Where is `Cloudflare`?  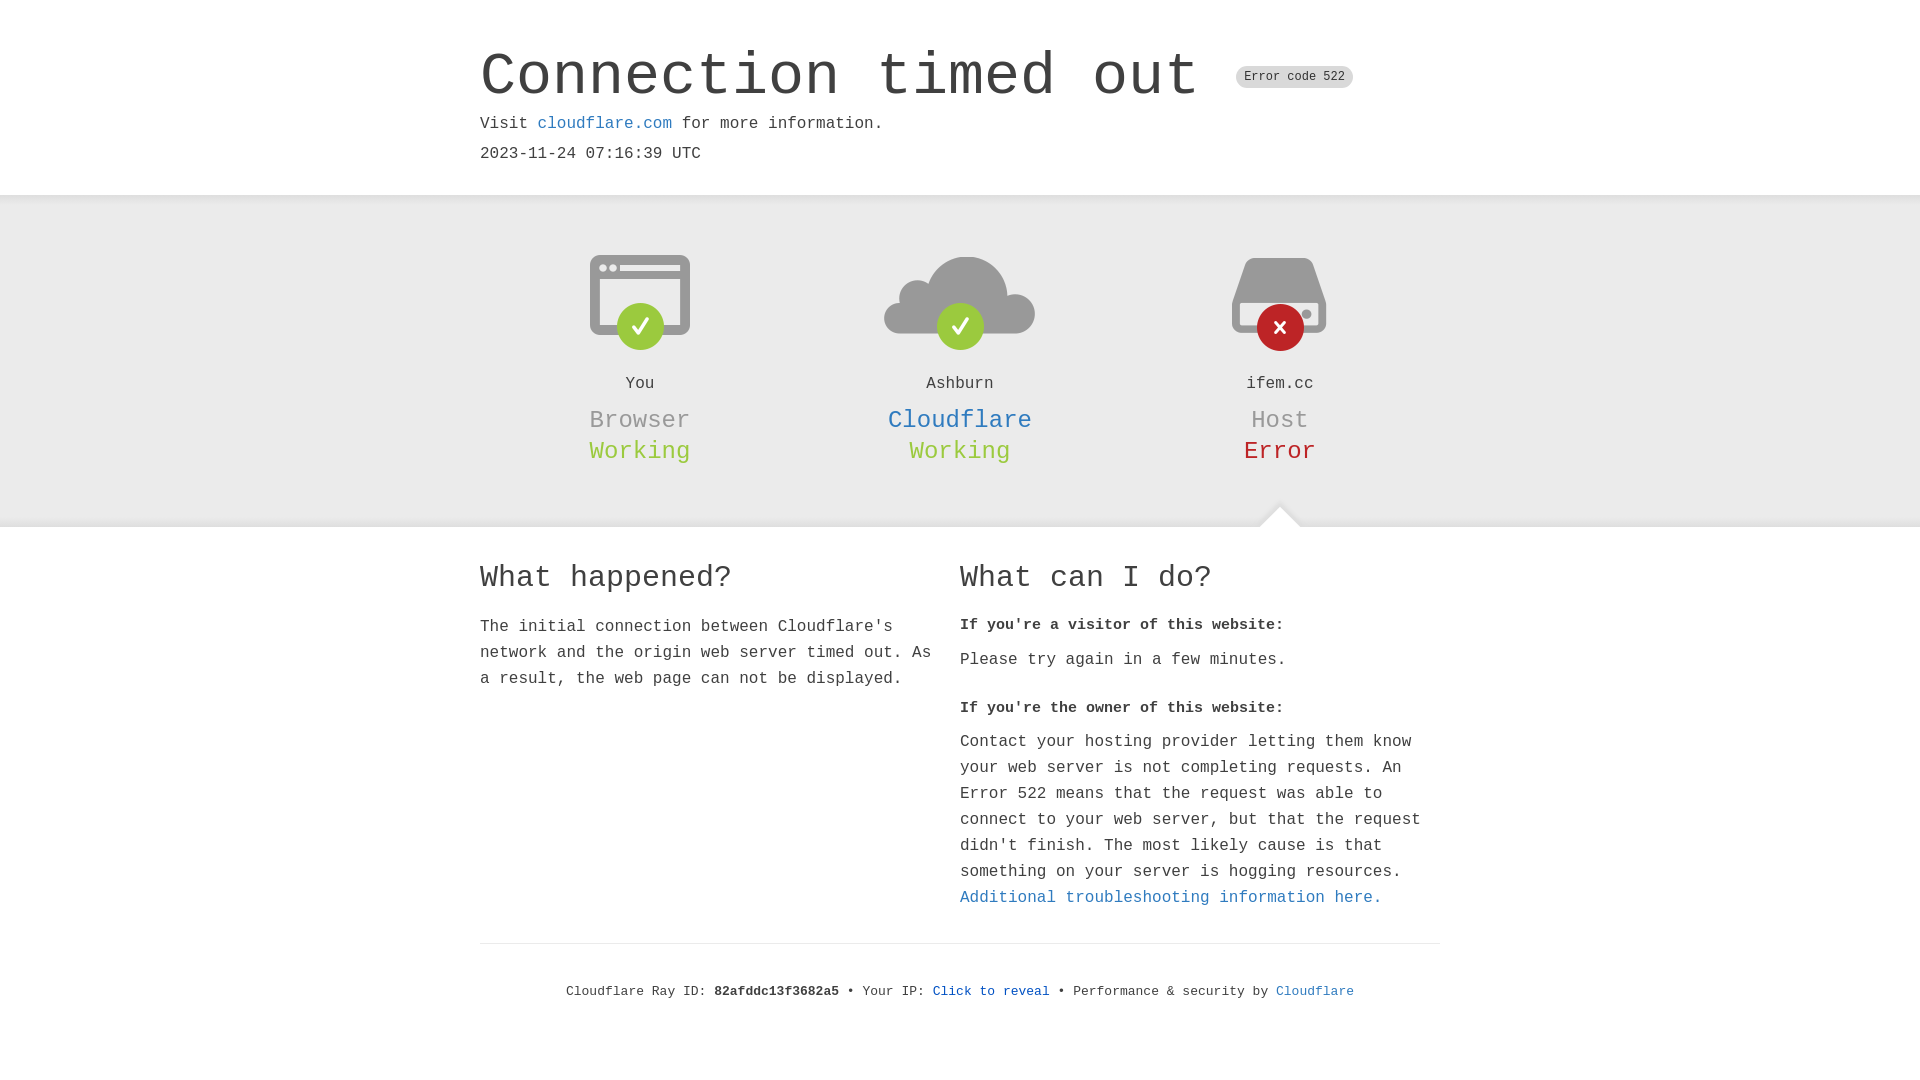
Cloudflare is located at coordinates (1315, 992).